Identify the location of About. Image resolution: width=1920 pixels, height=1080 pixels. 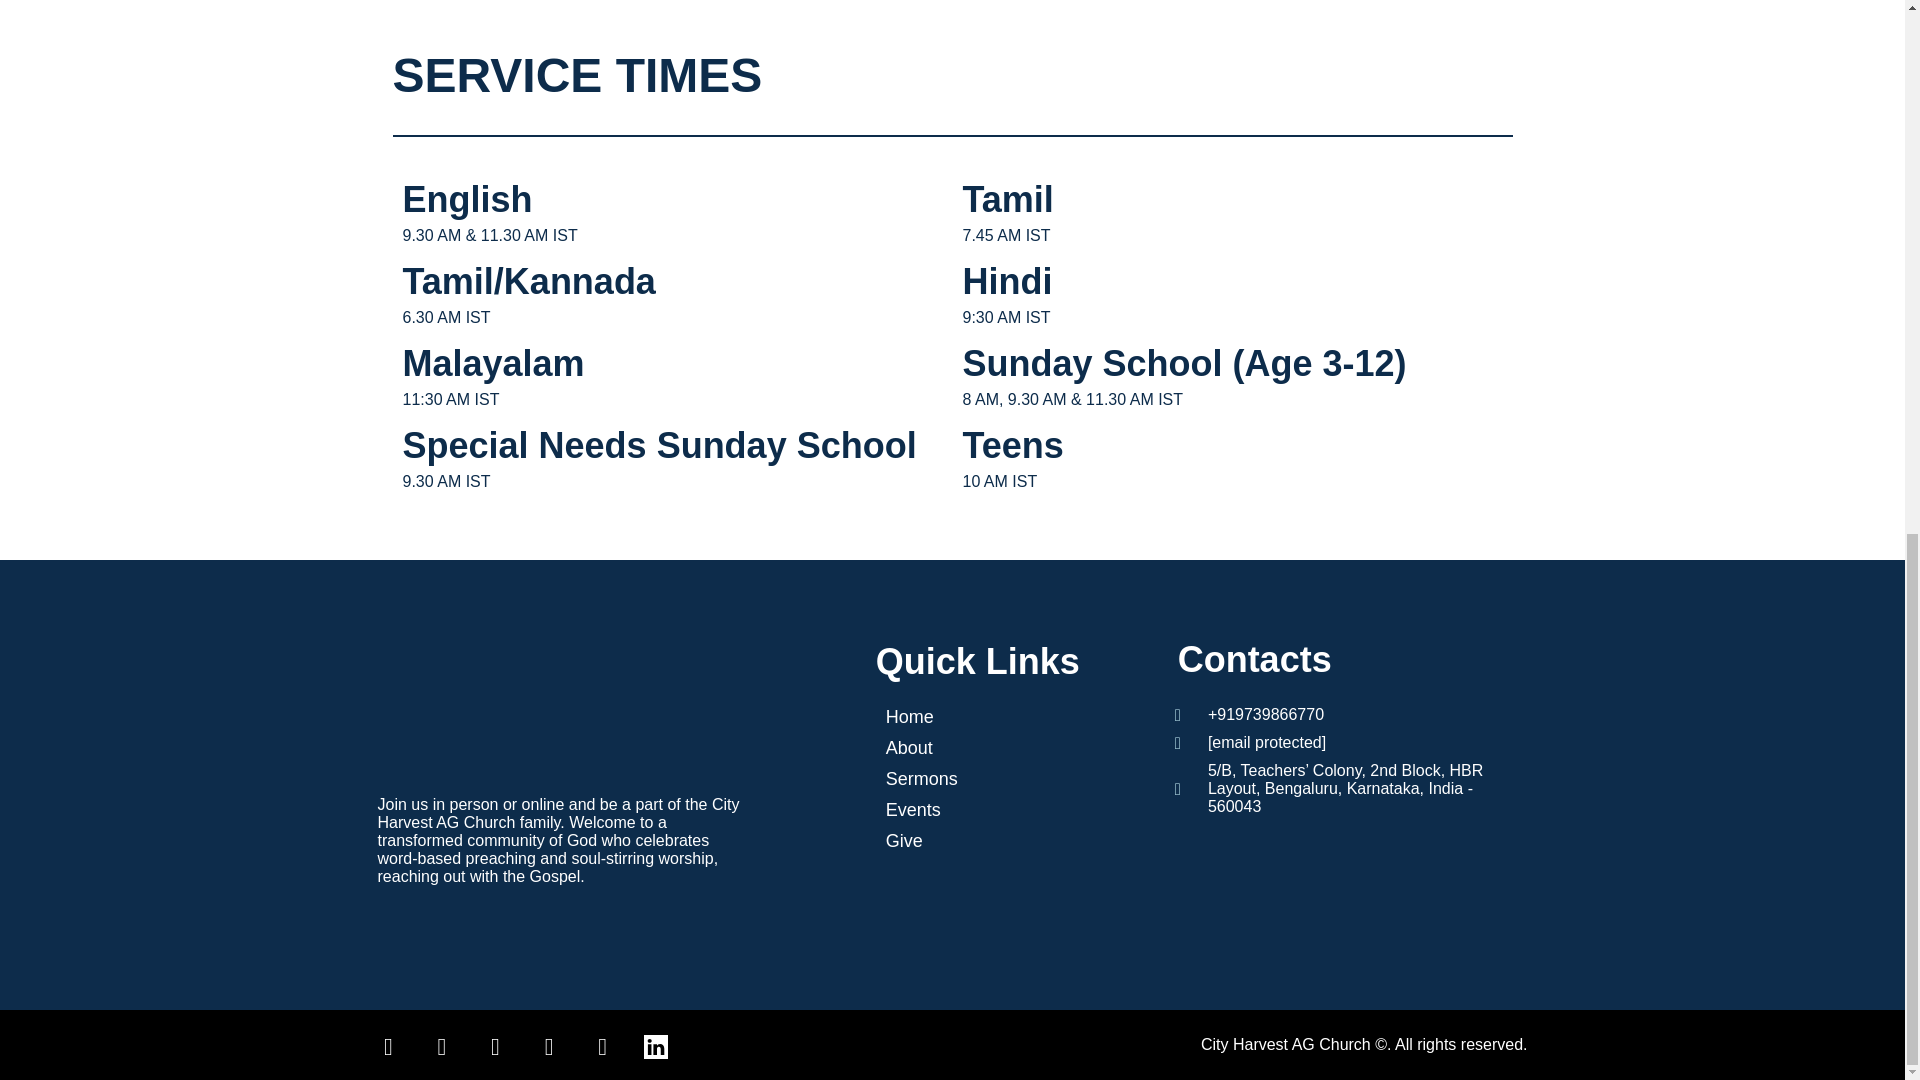
(997, 748).